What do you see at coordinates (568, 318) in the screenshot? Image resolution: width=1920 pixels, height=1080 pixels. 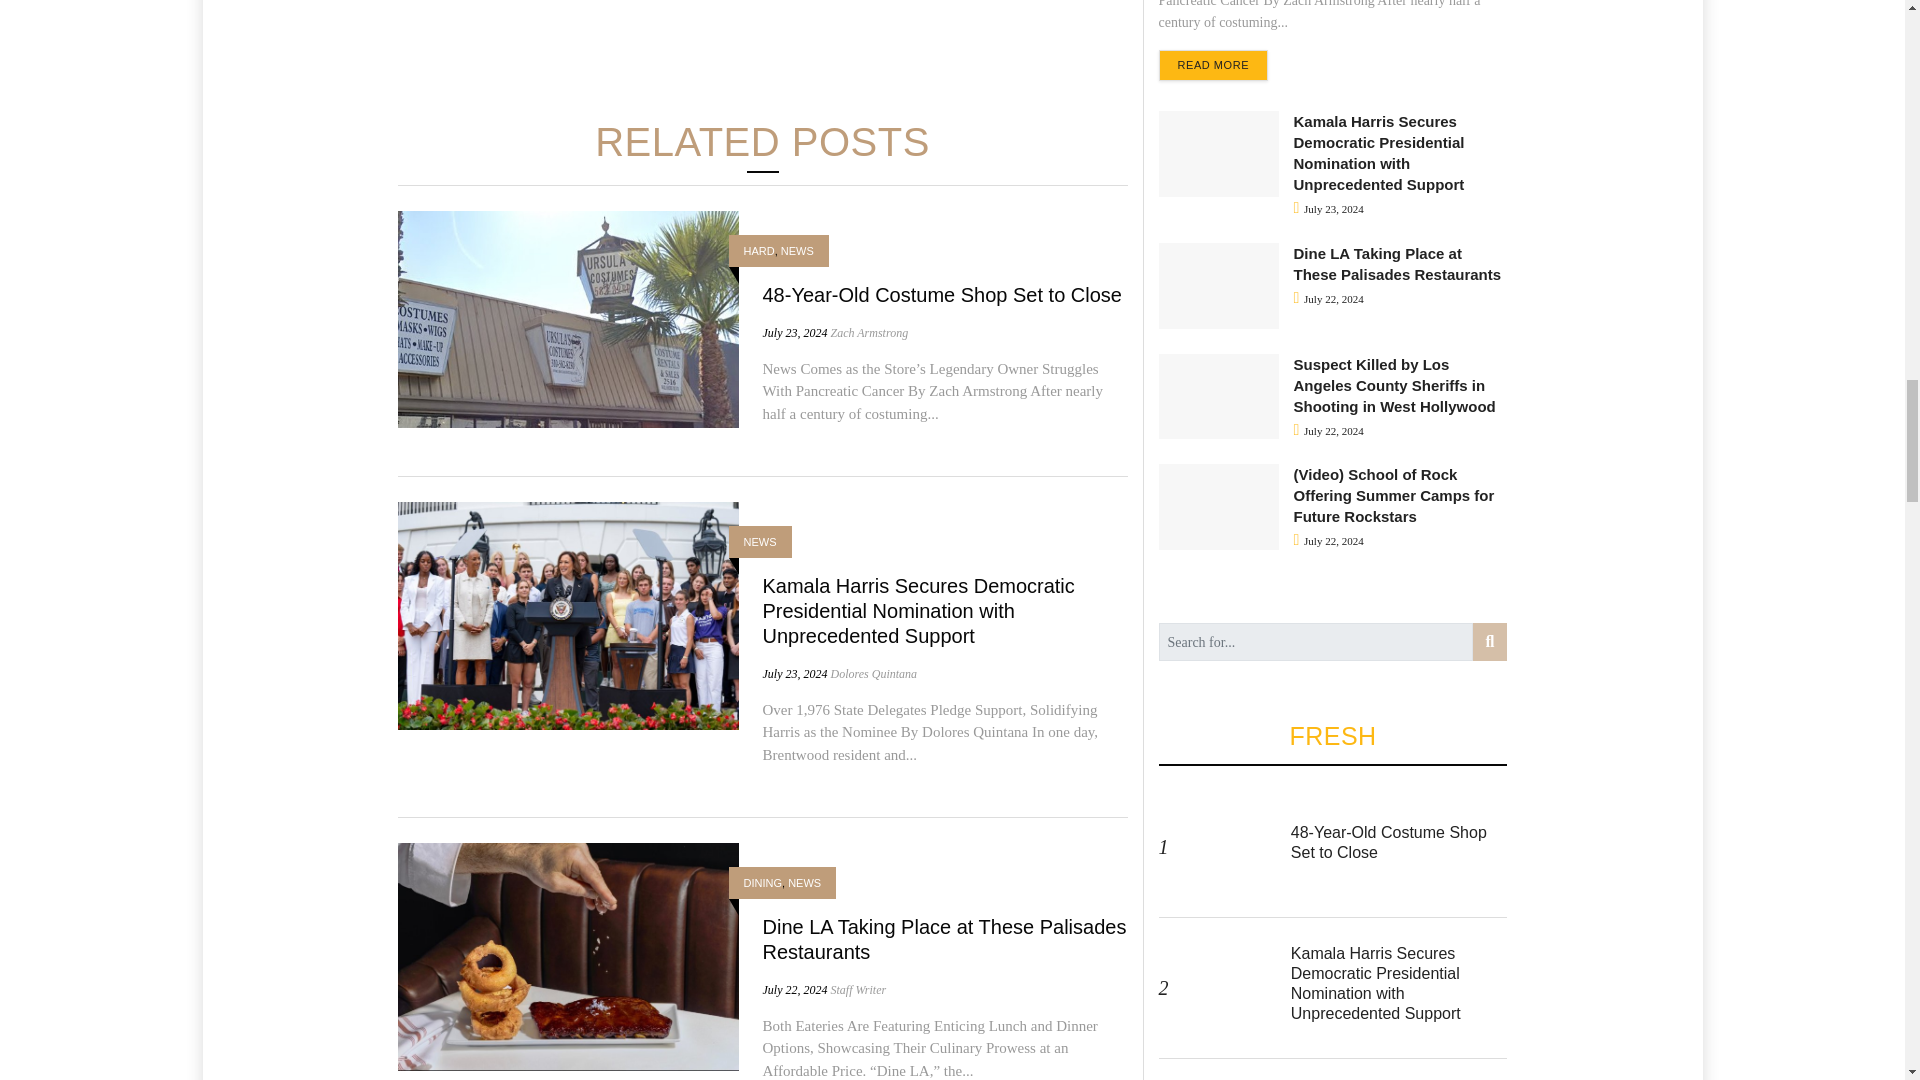 I see `48-Year-Old Costume Shop Set to Close` at bounding box center [568, 318].